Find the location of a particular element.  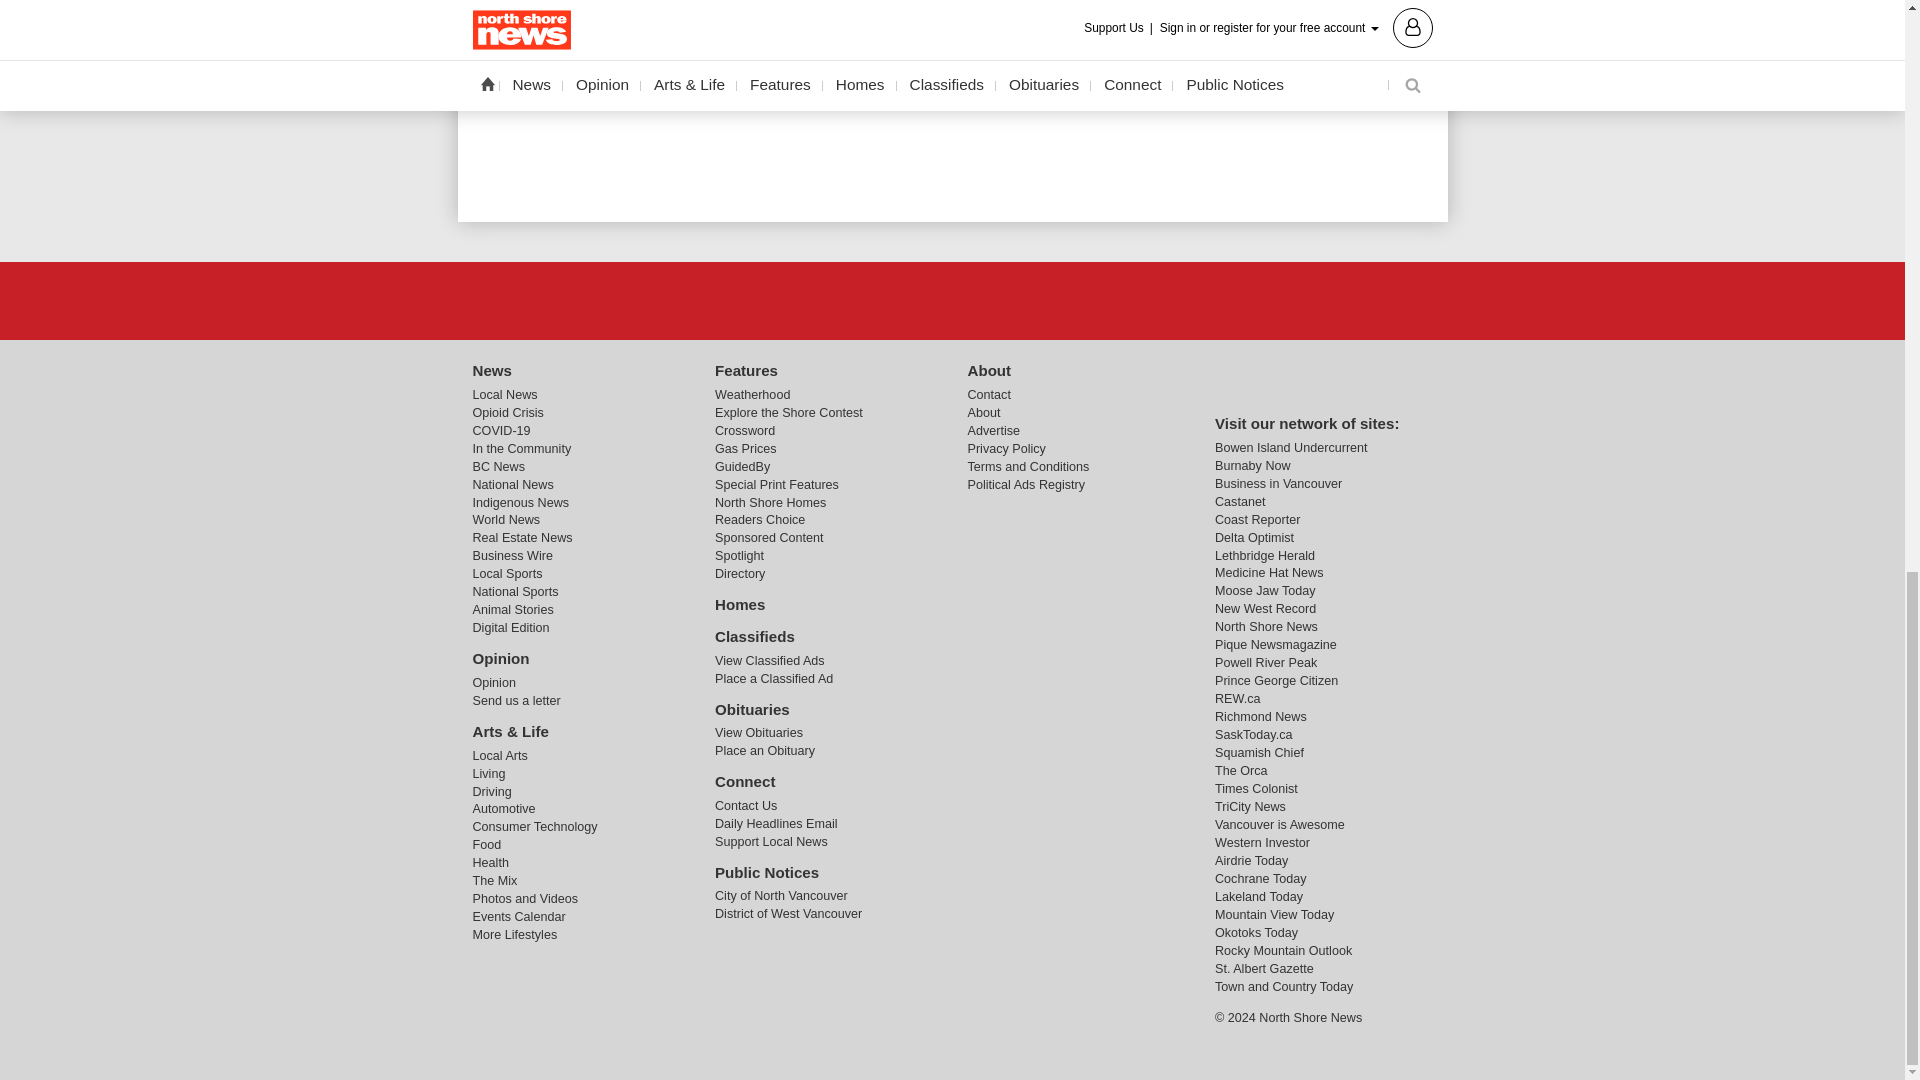

Facebook is located at coordinates (901, 299).